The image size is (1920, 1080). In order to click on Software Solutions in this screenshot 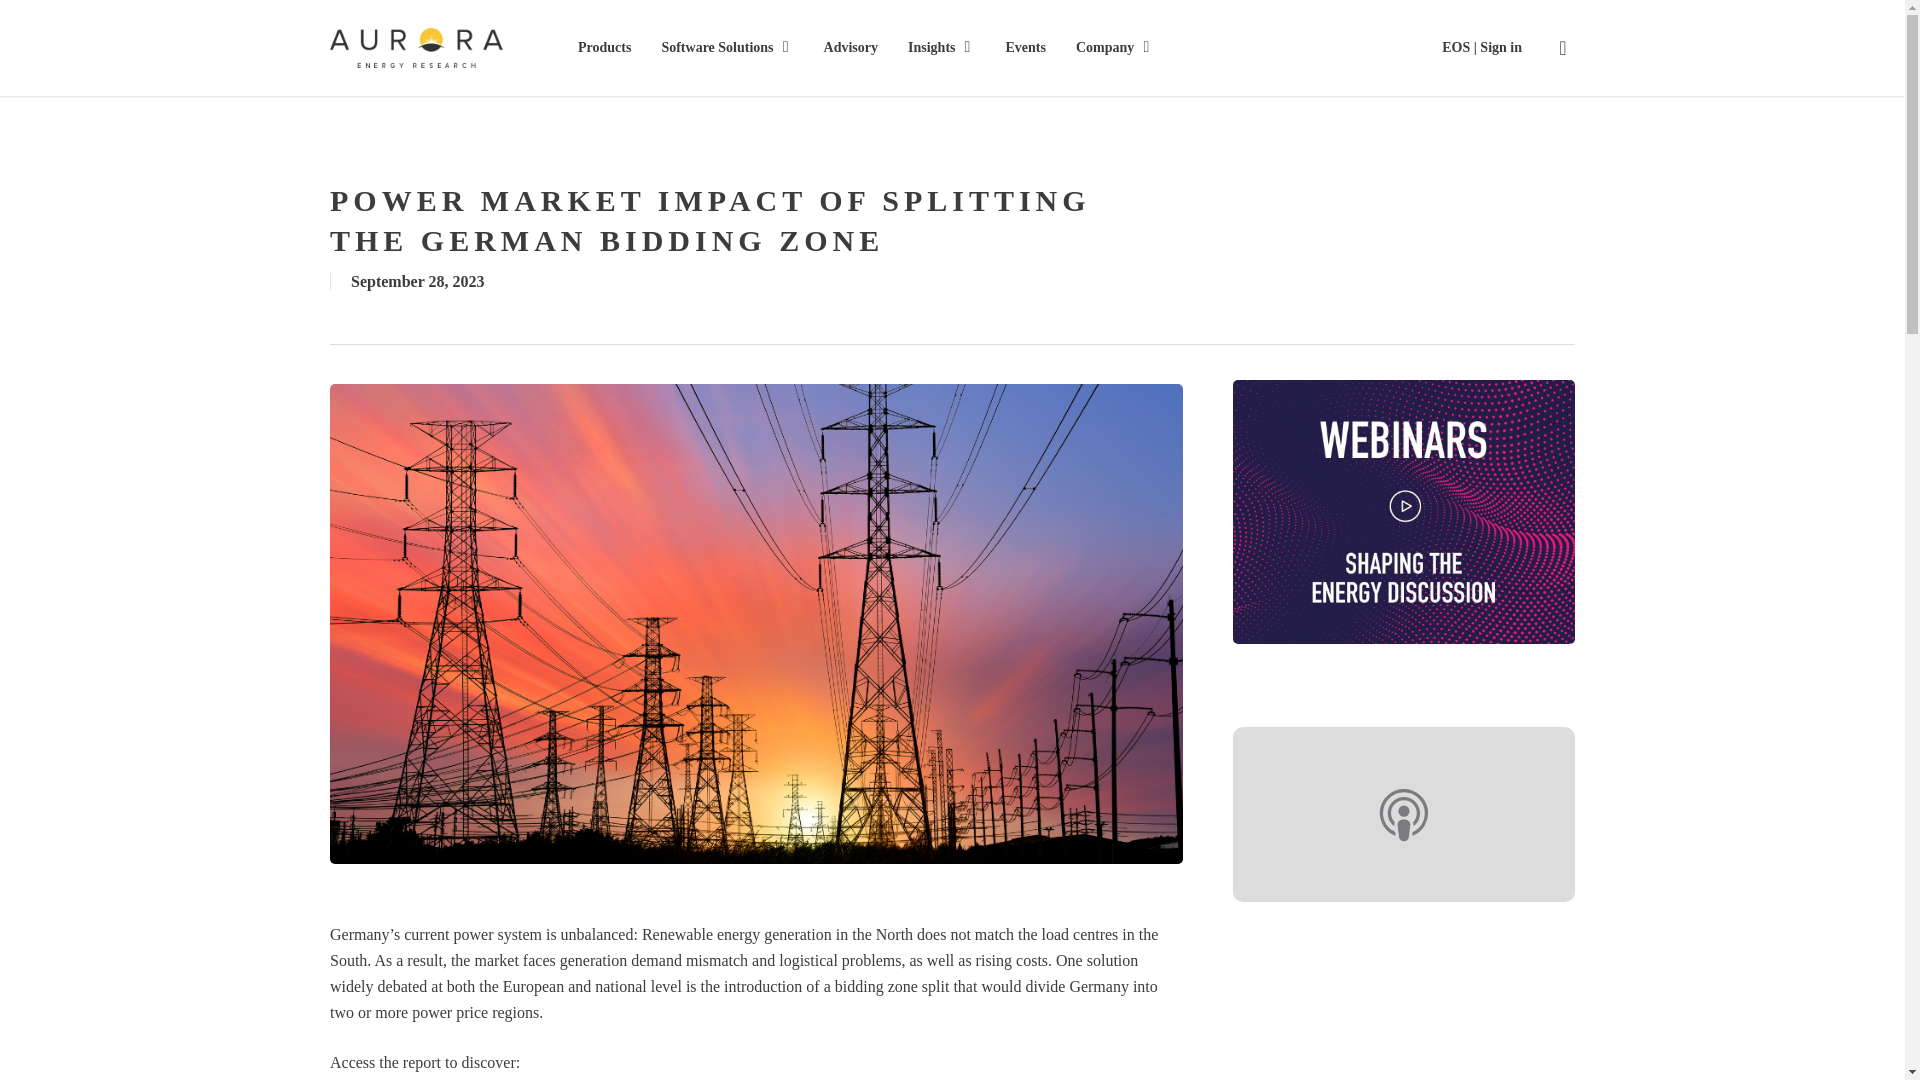, I will do `click(726, 48)`.